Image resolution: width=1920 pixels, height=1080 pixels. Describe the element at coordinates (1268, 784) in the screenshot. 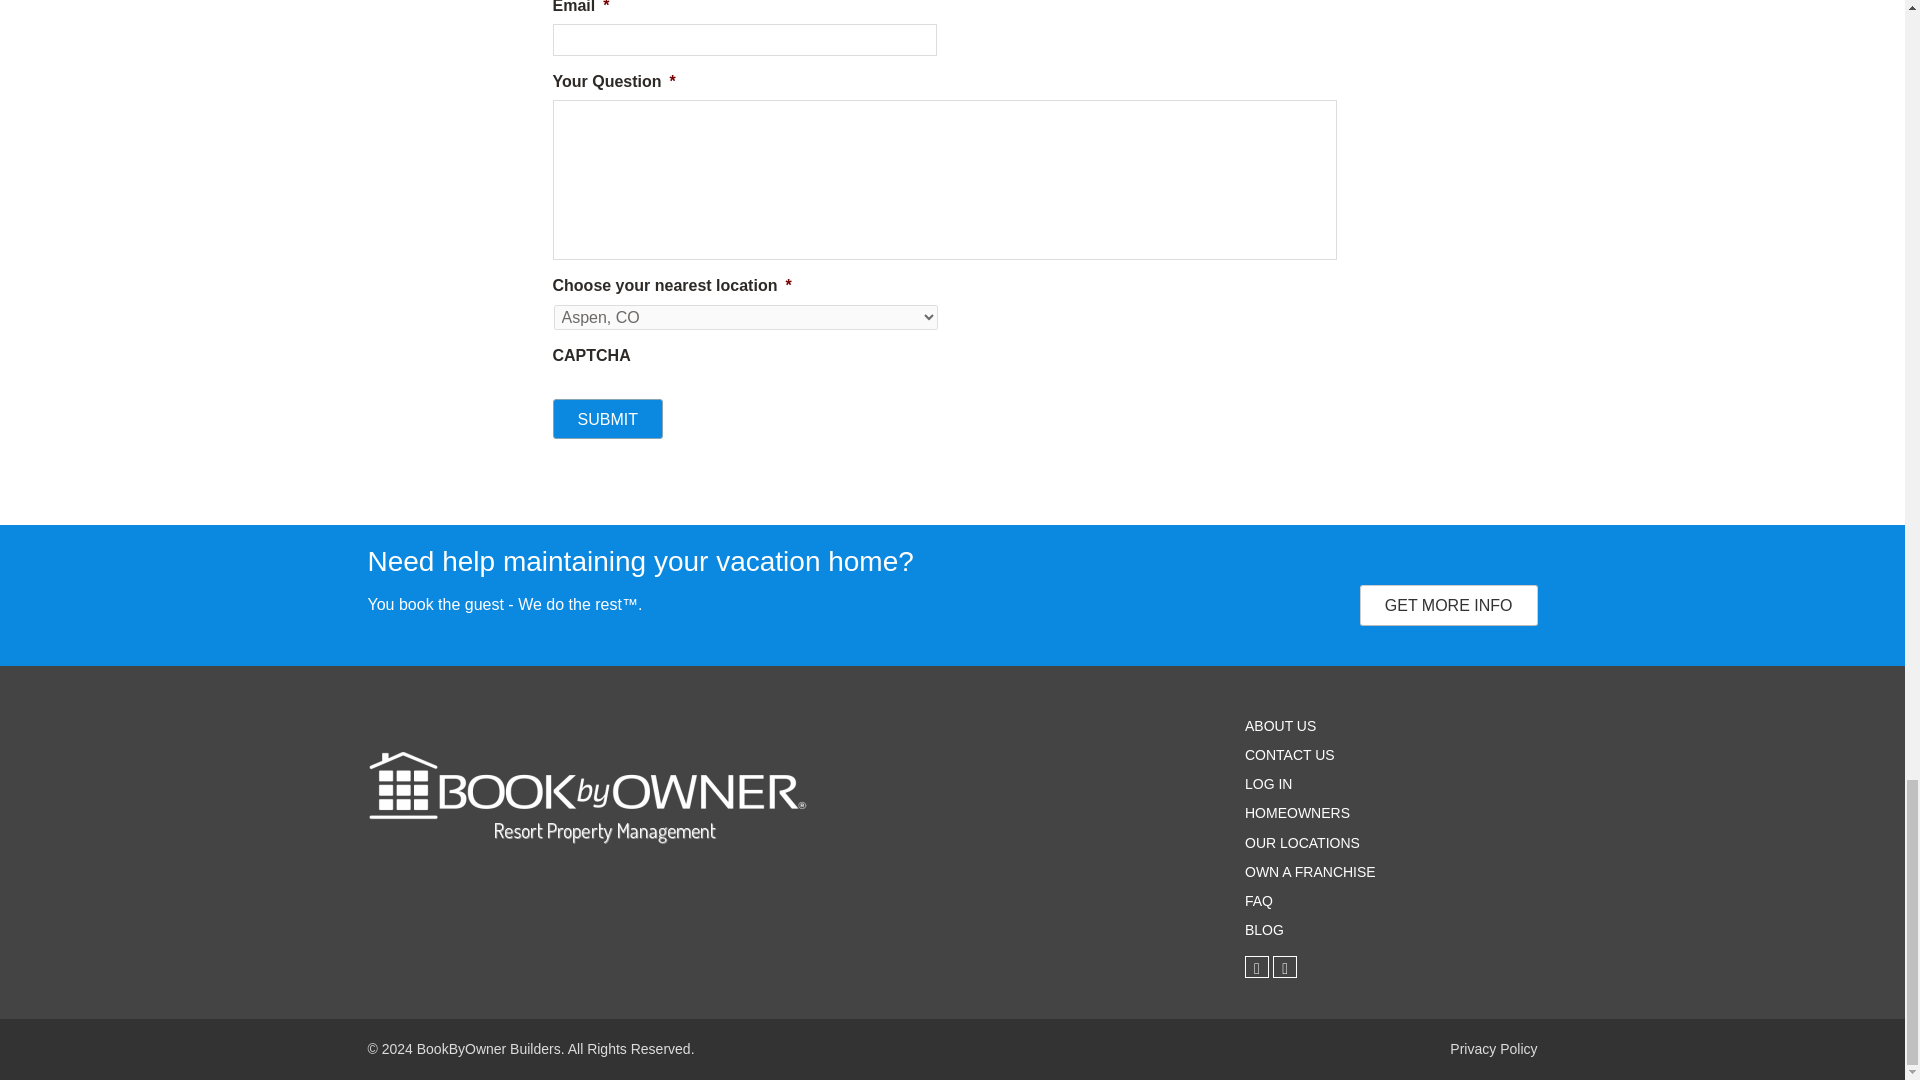

I see `LOG IN` at that location.